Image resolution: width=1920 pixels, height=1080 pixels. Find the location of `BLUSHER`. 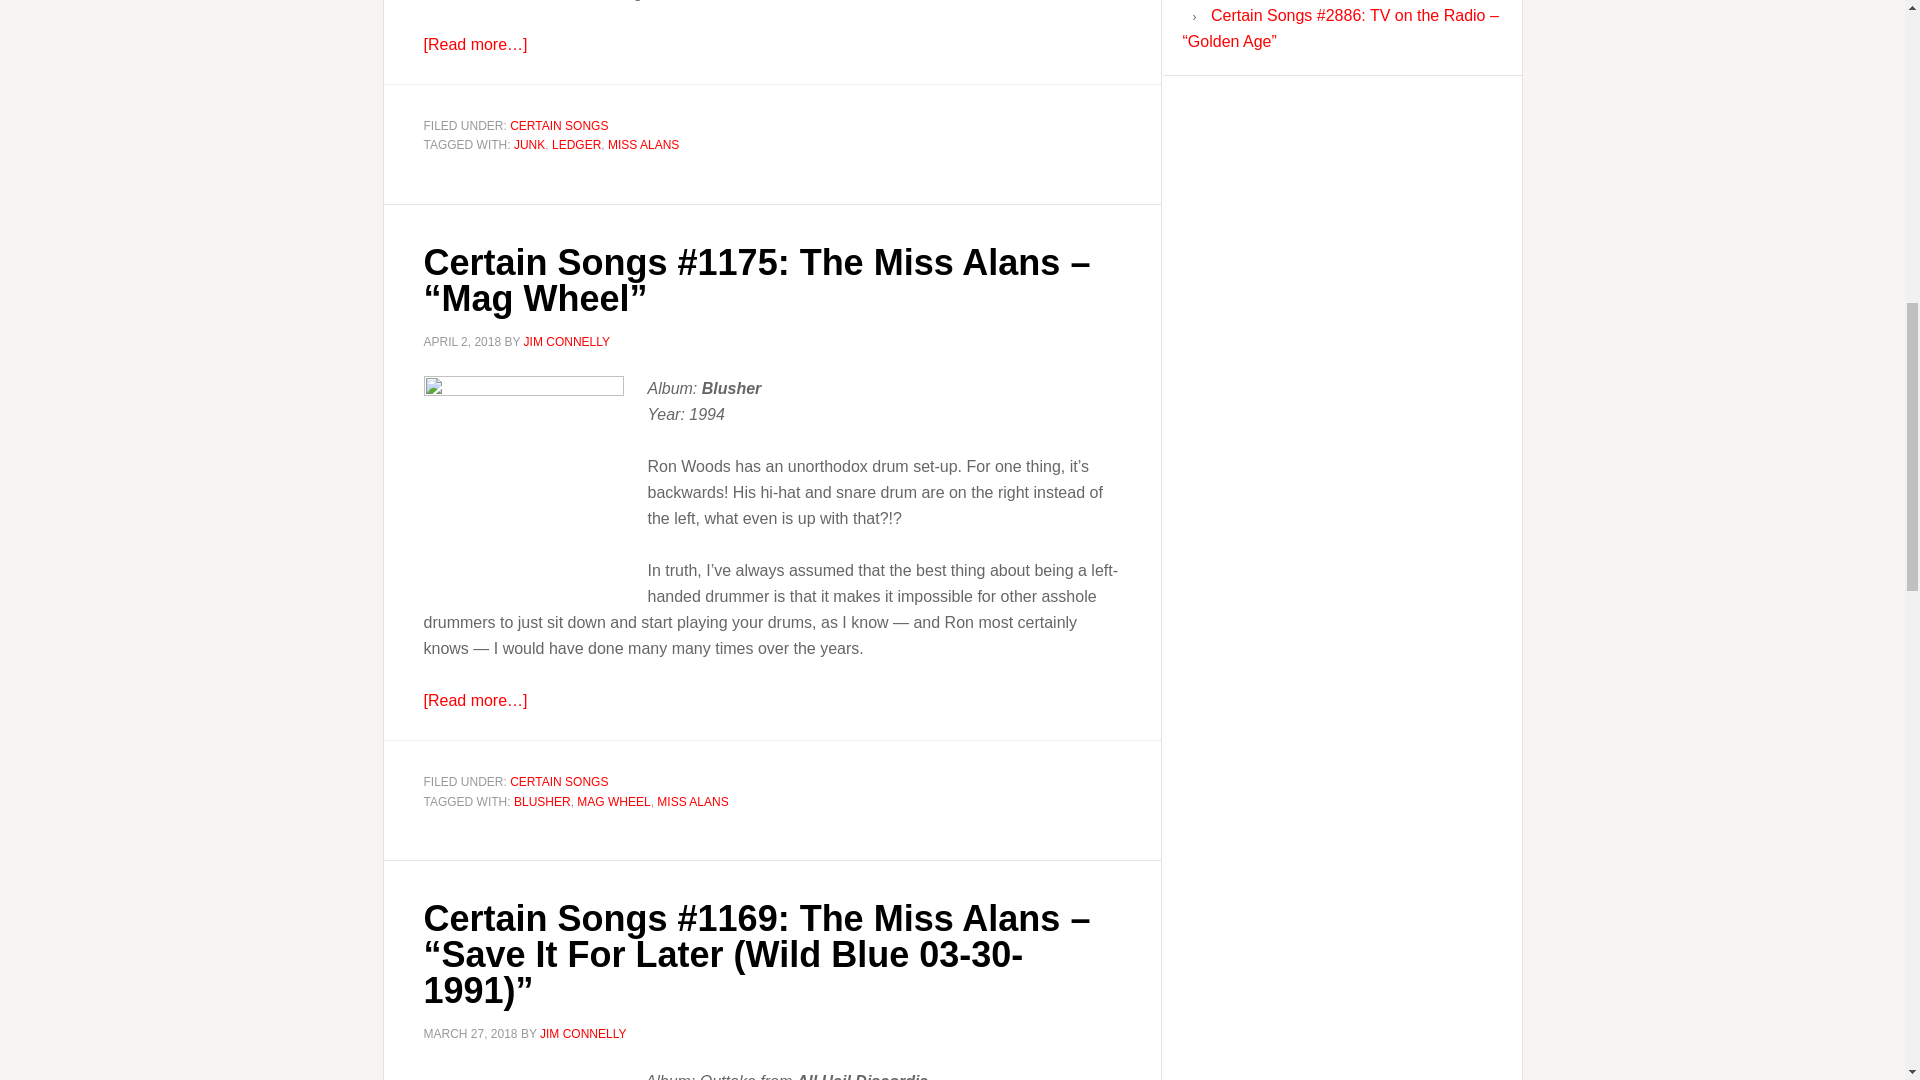

BLUSHER is located at coordinates (542, 800).